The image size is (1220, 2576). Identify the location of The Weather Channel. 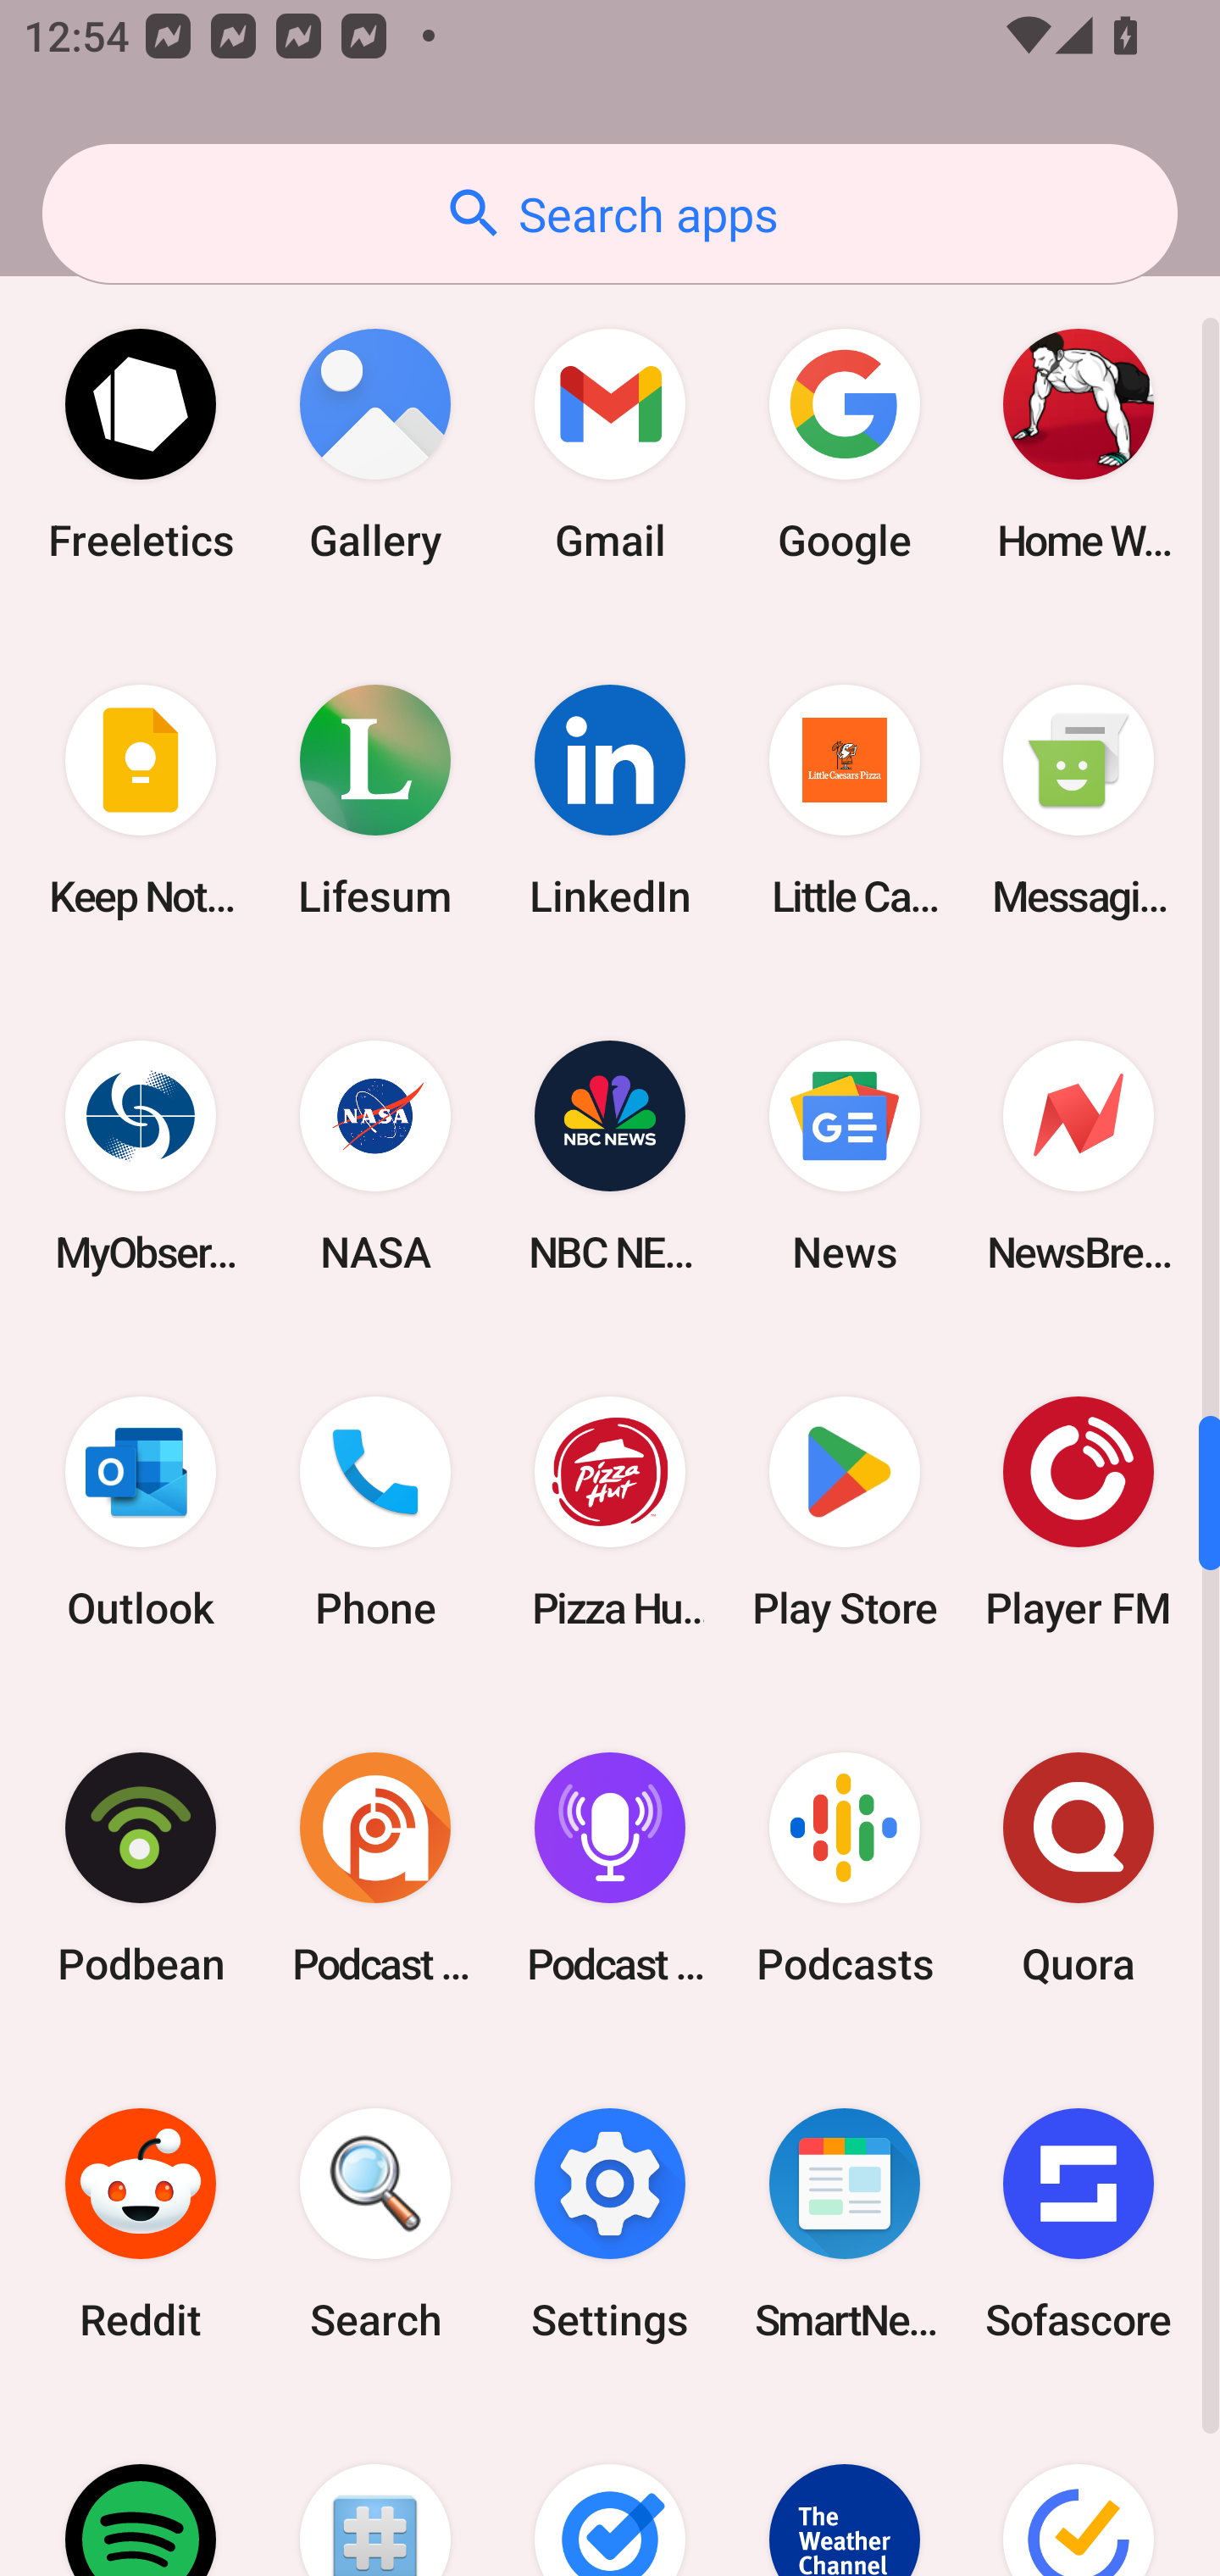
(844, 2490).